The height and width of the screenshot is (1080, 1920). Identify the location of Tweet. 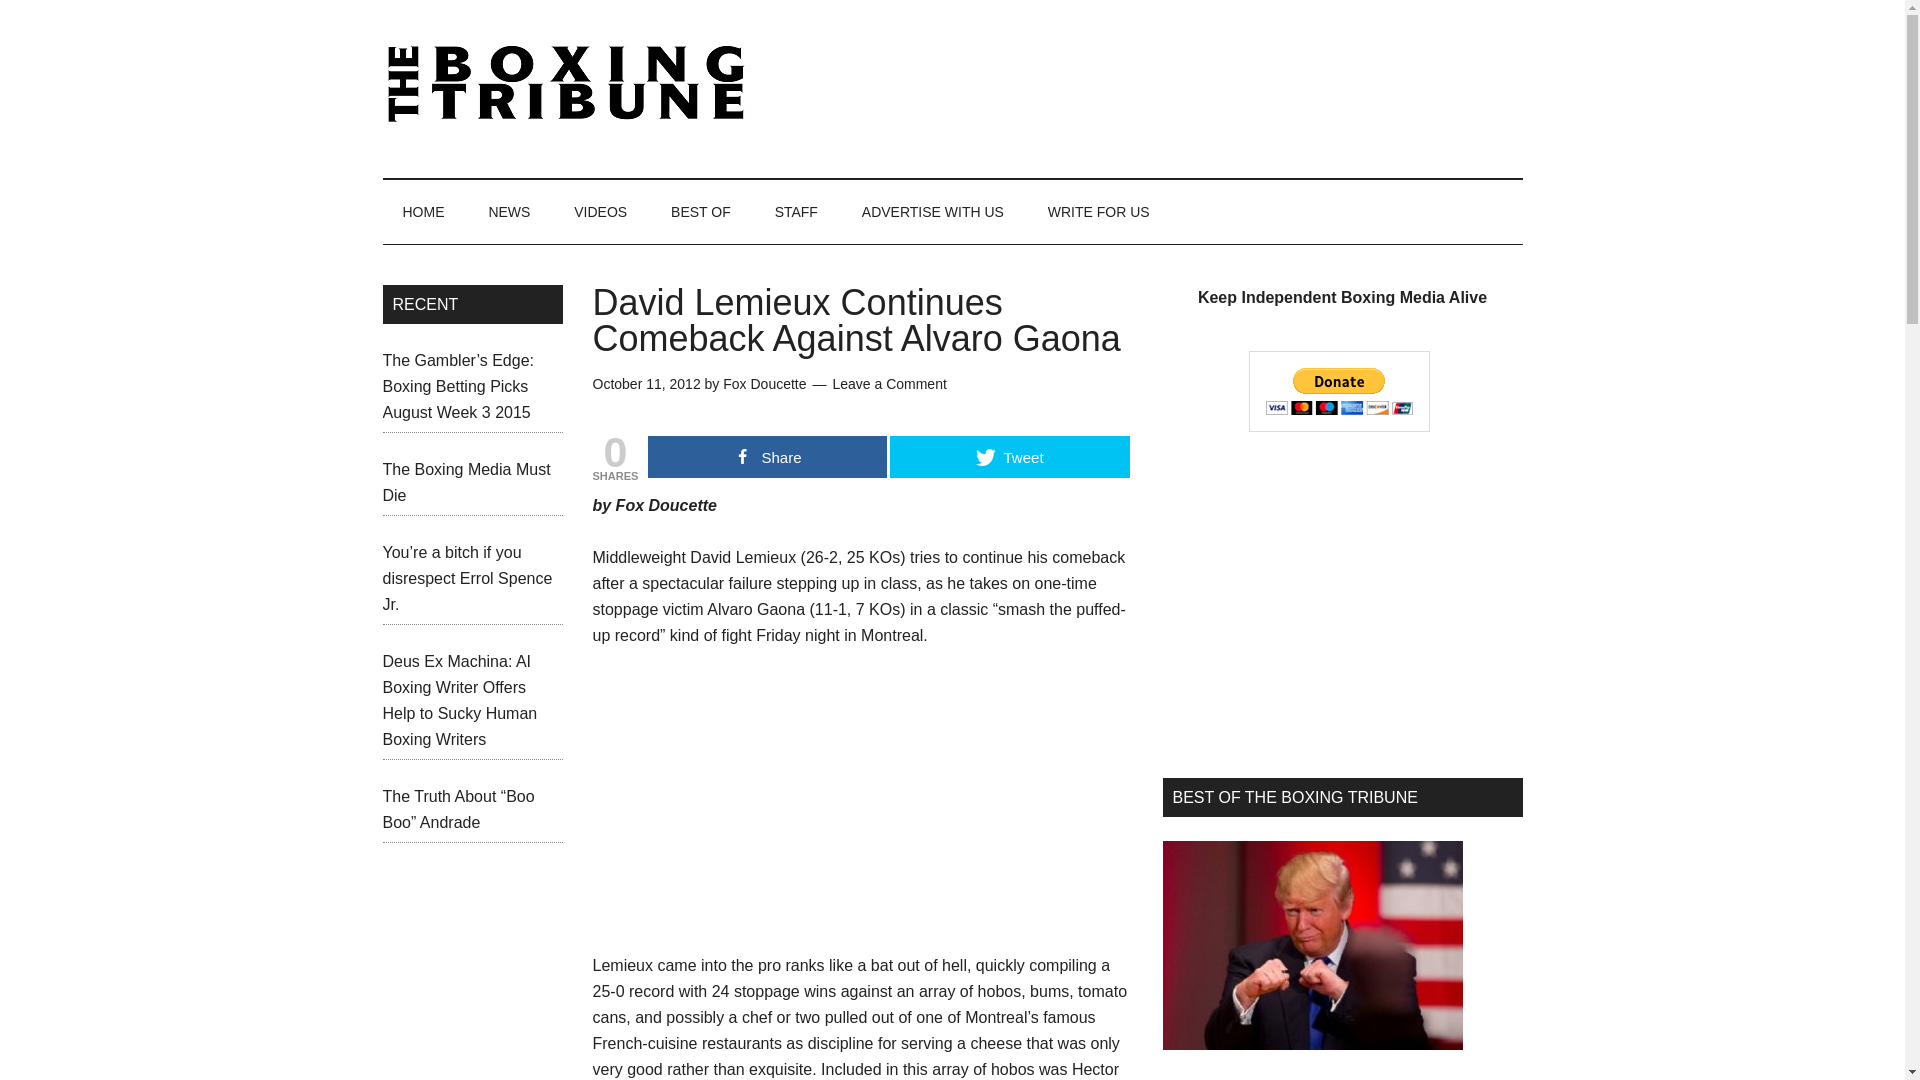
(1009, 457).